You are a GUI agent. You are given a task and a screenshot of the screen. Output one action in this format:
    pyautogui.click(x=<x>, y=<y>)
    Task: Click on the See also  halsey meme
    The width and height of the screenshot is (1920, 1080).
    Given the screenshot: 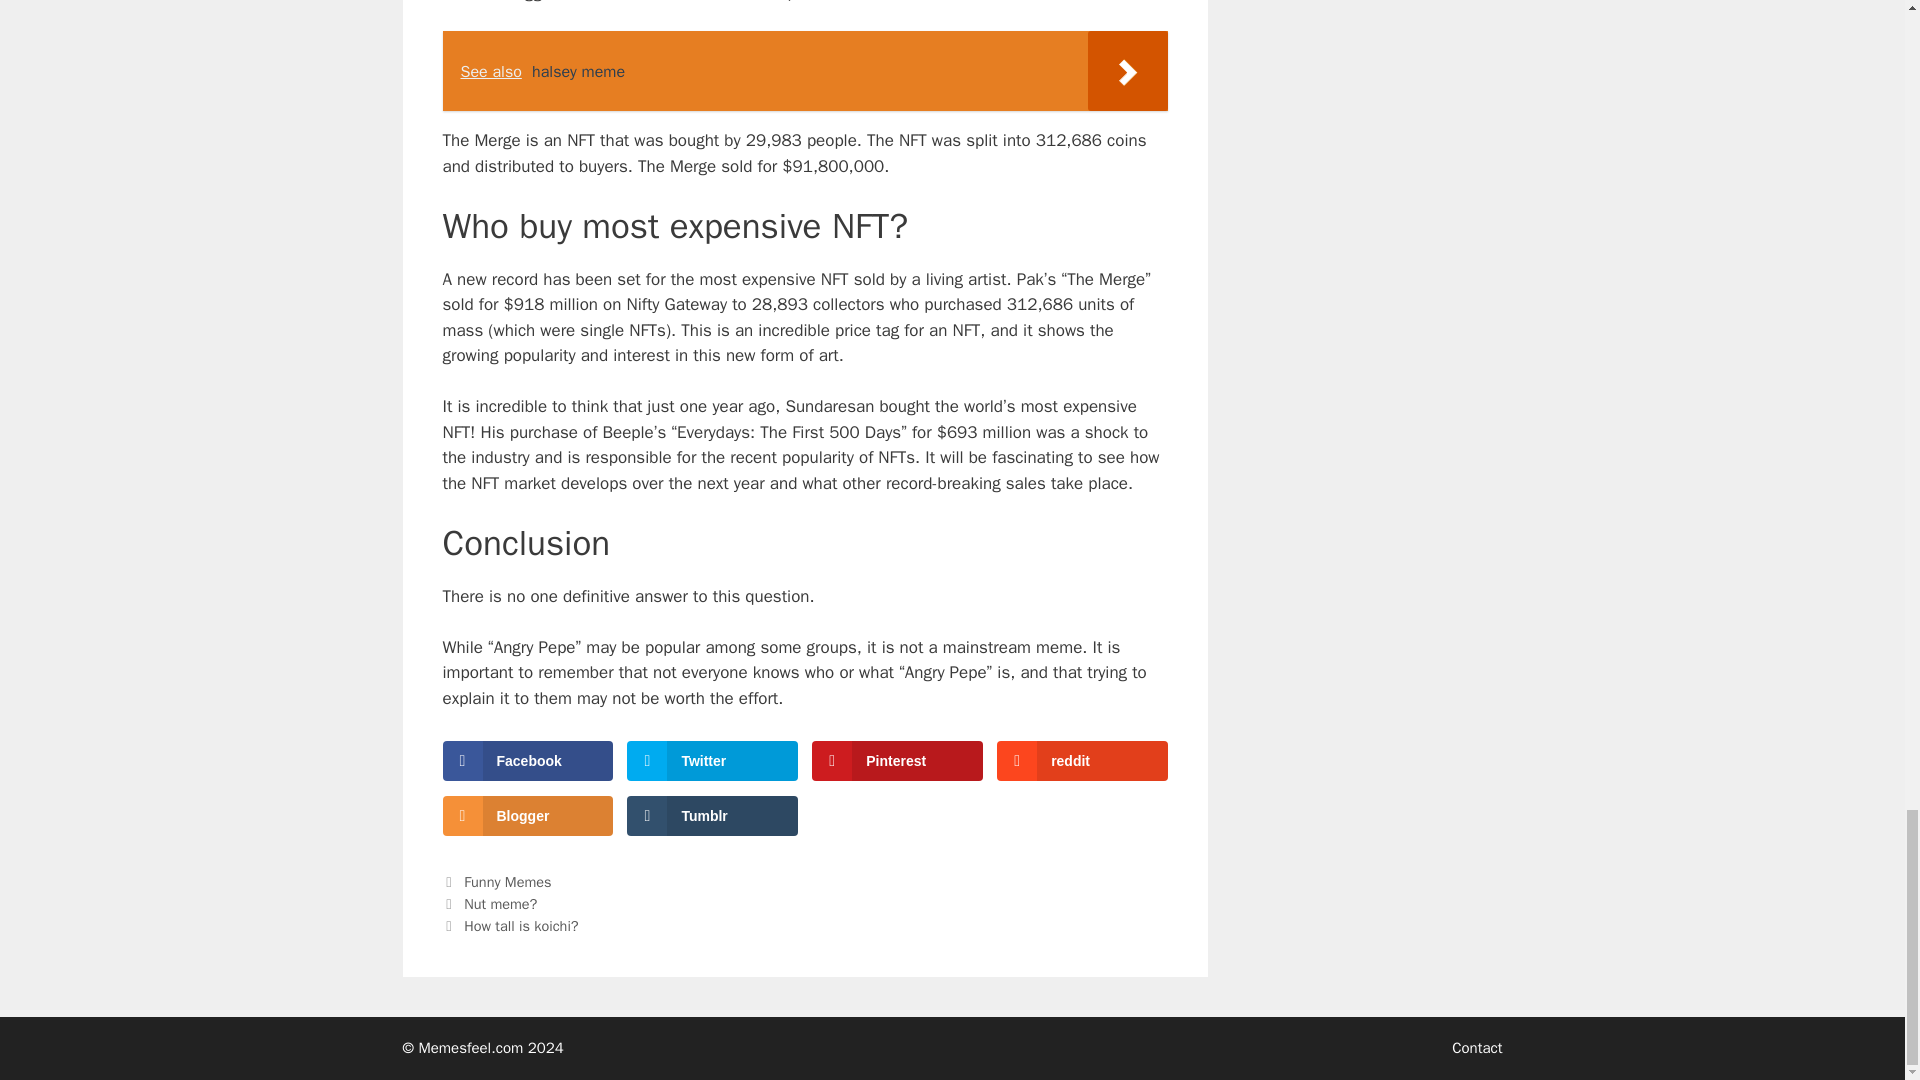 What is the action you would take?
    pyautogui.click(x=804, y=71)
    